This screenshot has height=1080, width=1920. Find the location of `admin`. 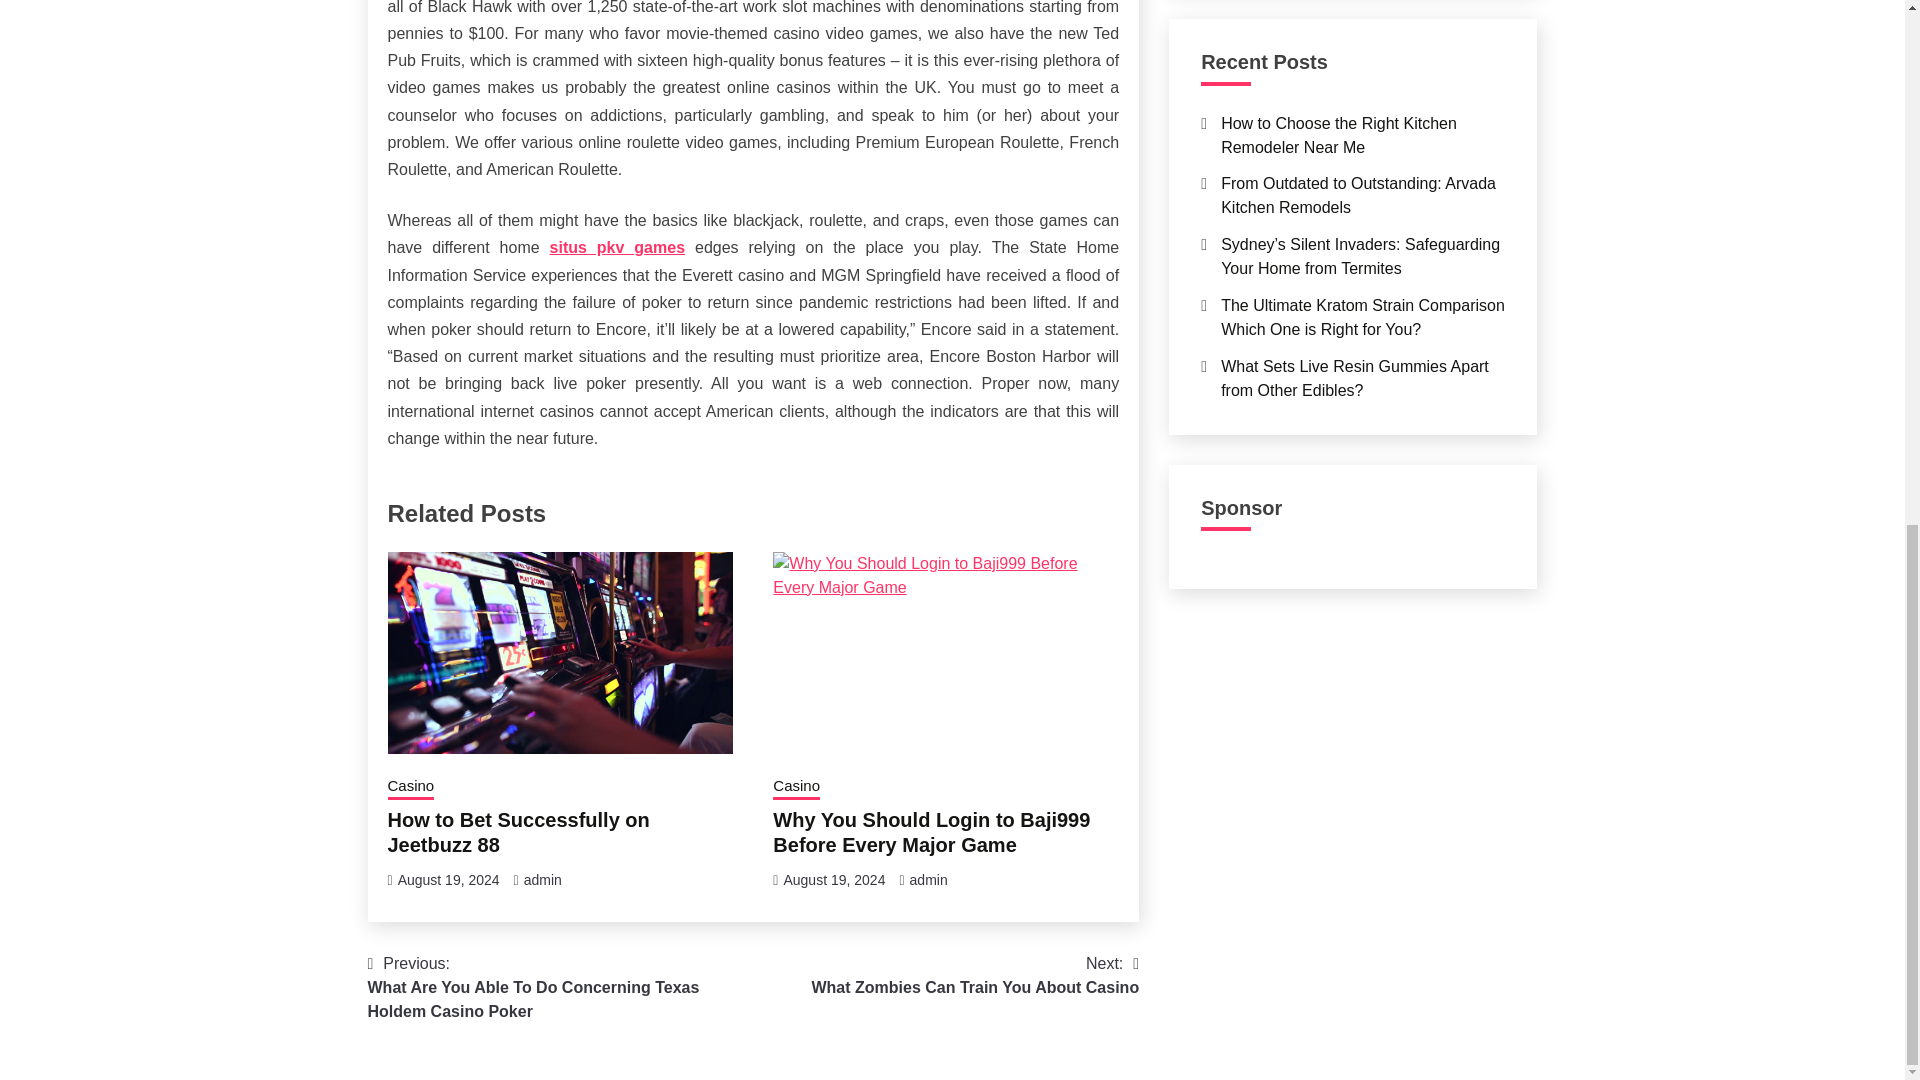

admin is located at coordinates (834, 879).